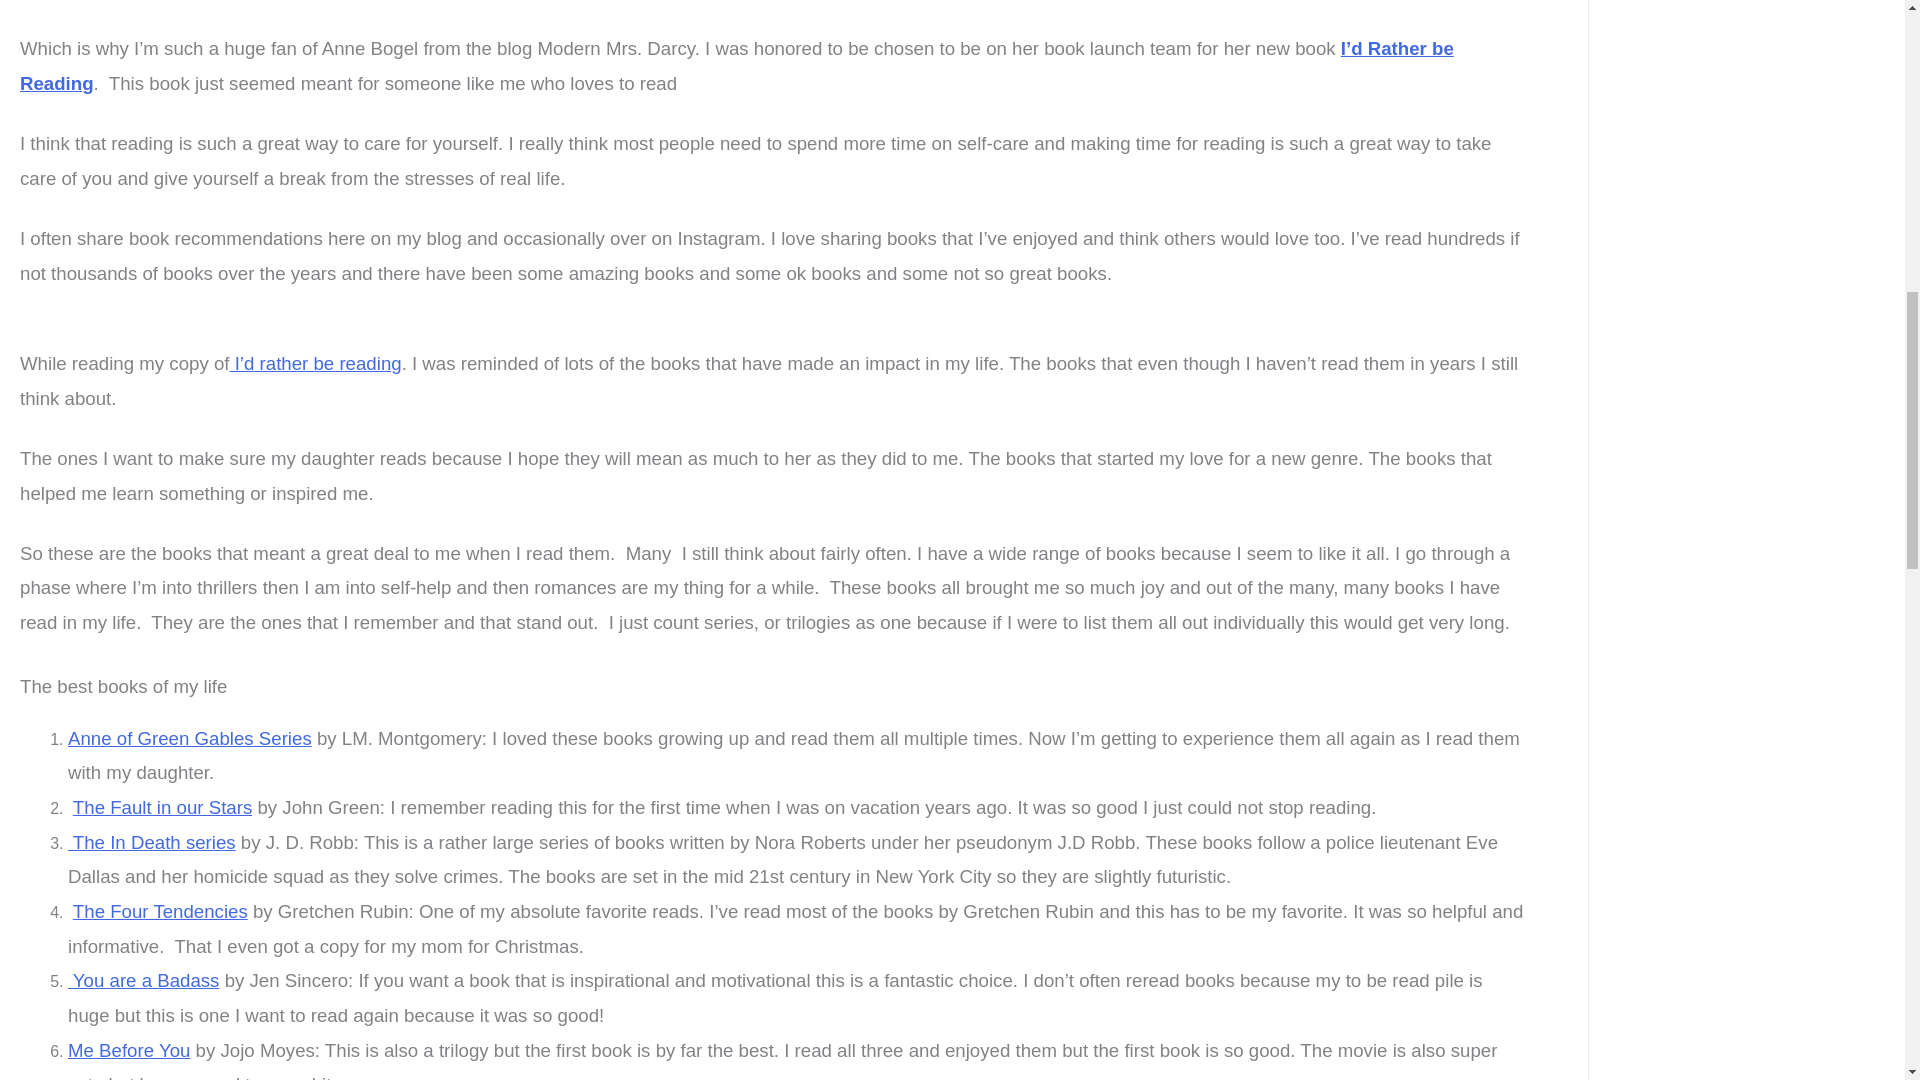 The image size is (1920, 1080). What do you see at coordinates (128, 1050) in the screenshot?
I see `Me Before You` at bounding box center [128, 1050].